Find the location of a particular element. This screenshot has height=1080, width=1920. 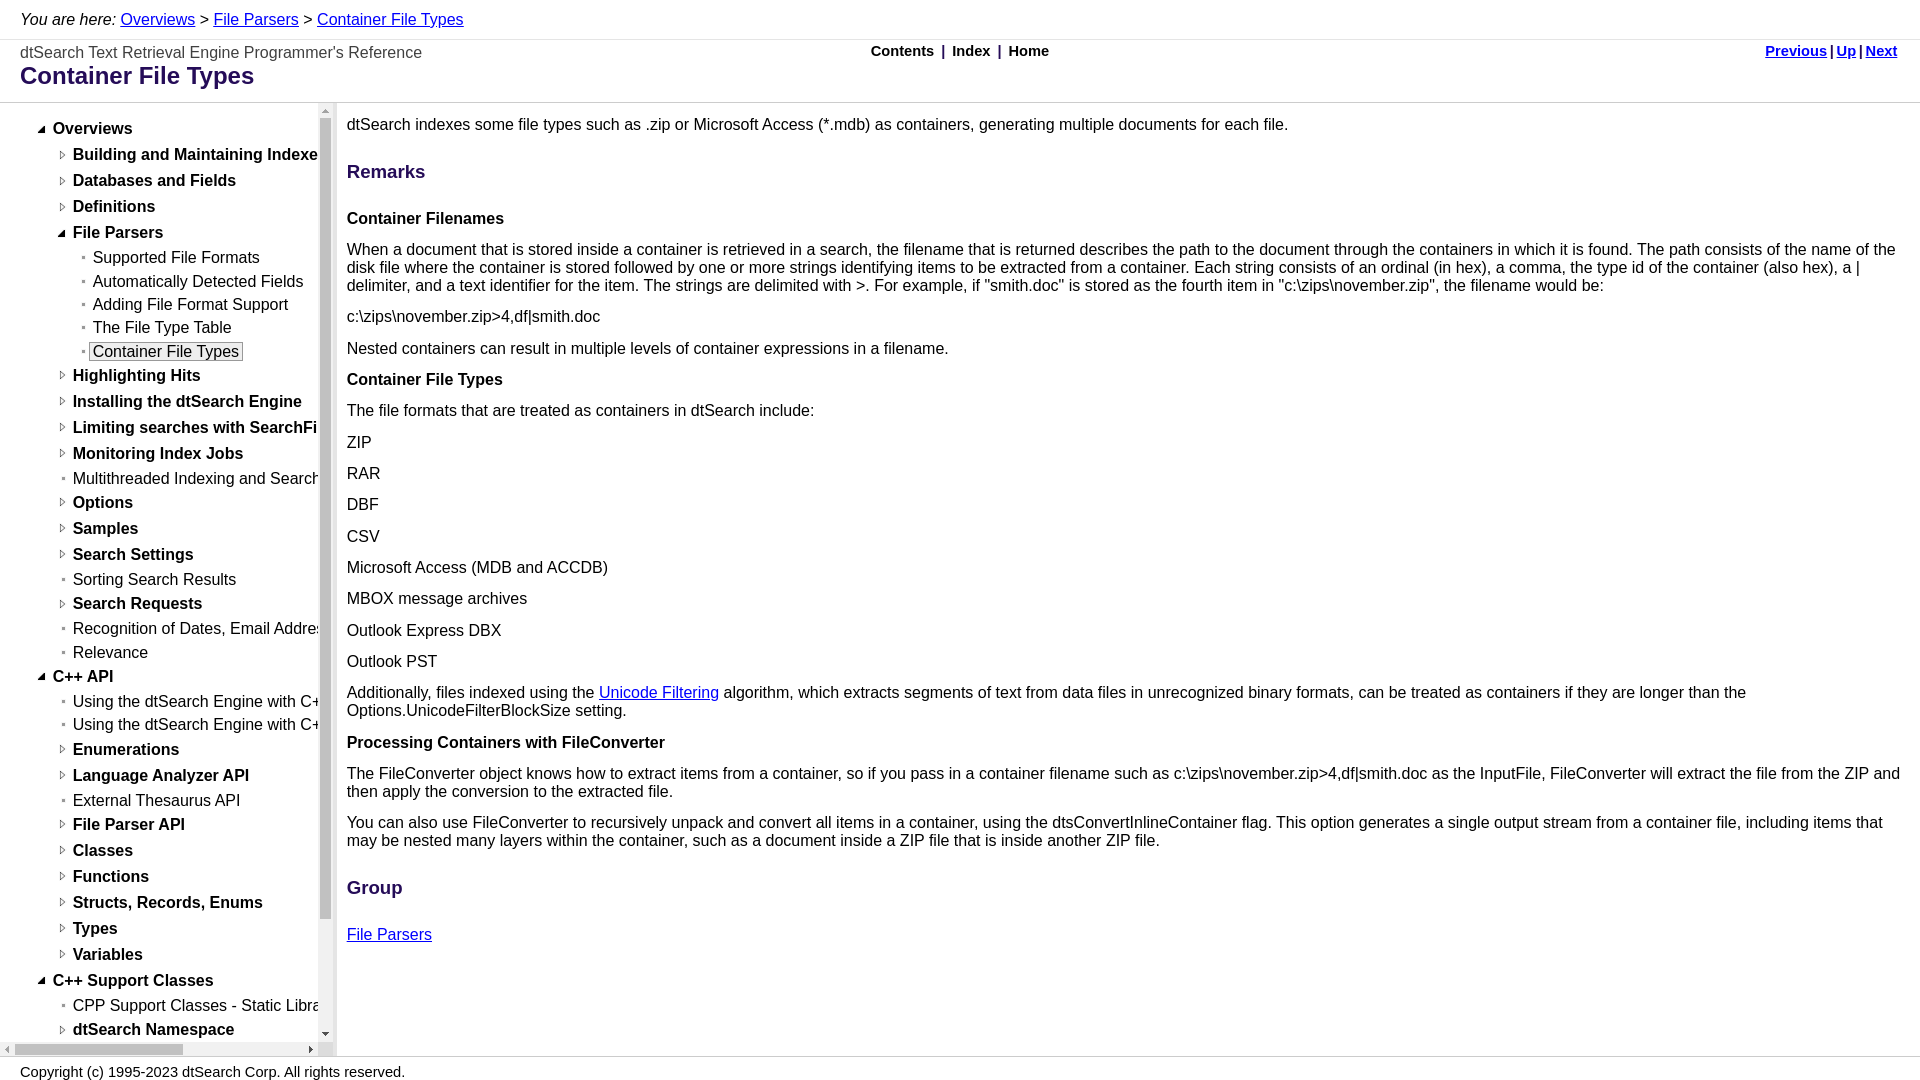

Building and Maintaining Indexes is located at coordinates (200, 154).